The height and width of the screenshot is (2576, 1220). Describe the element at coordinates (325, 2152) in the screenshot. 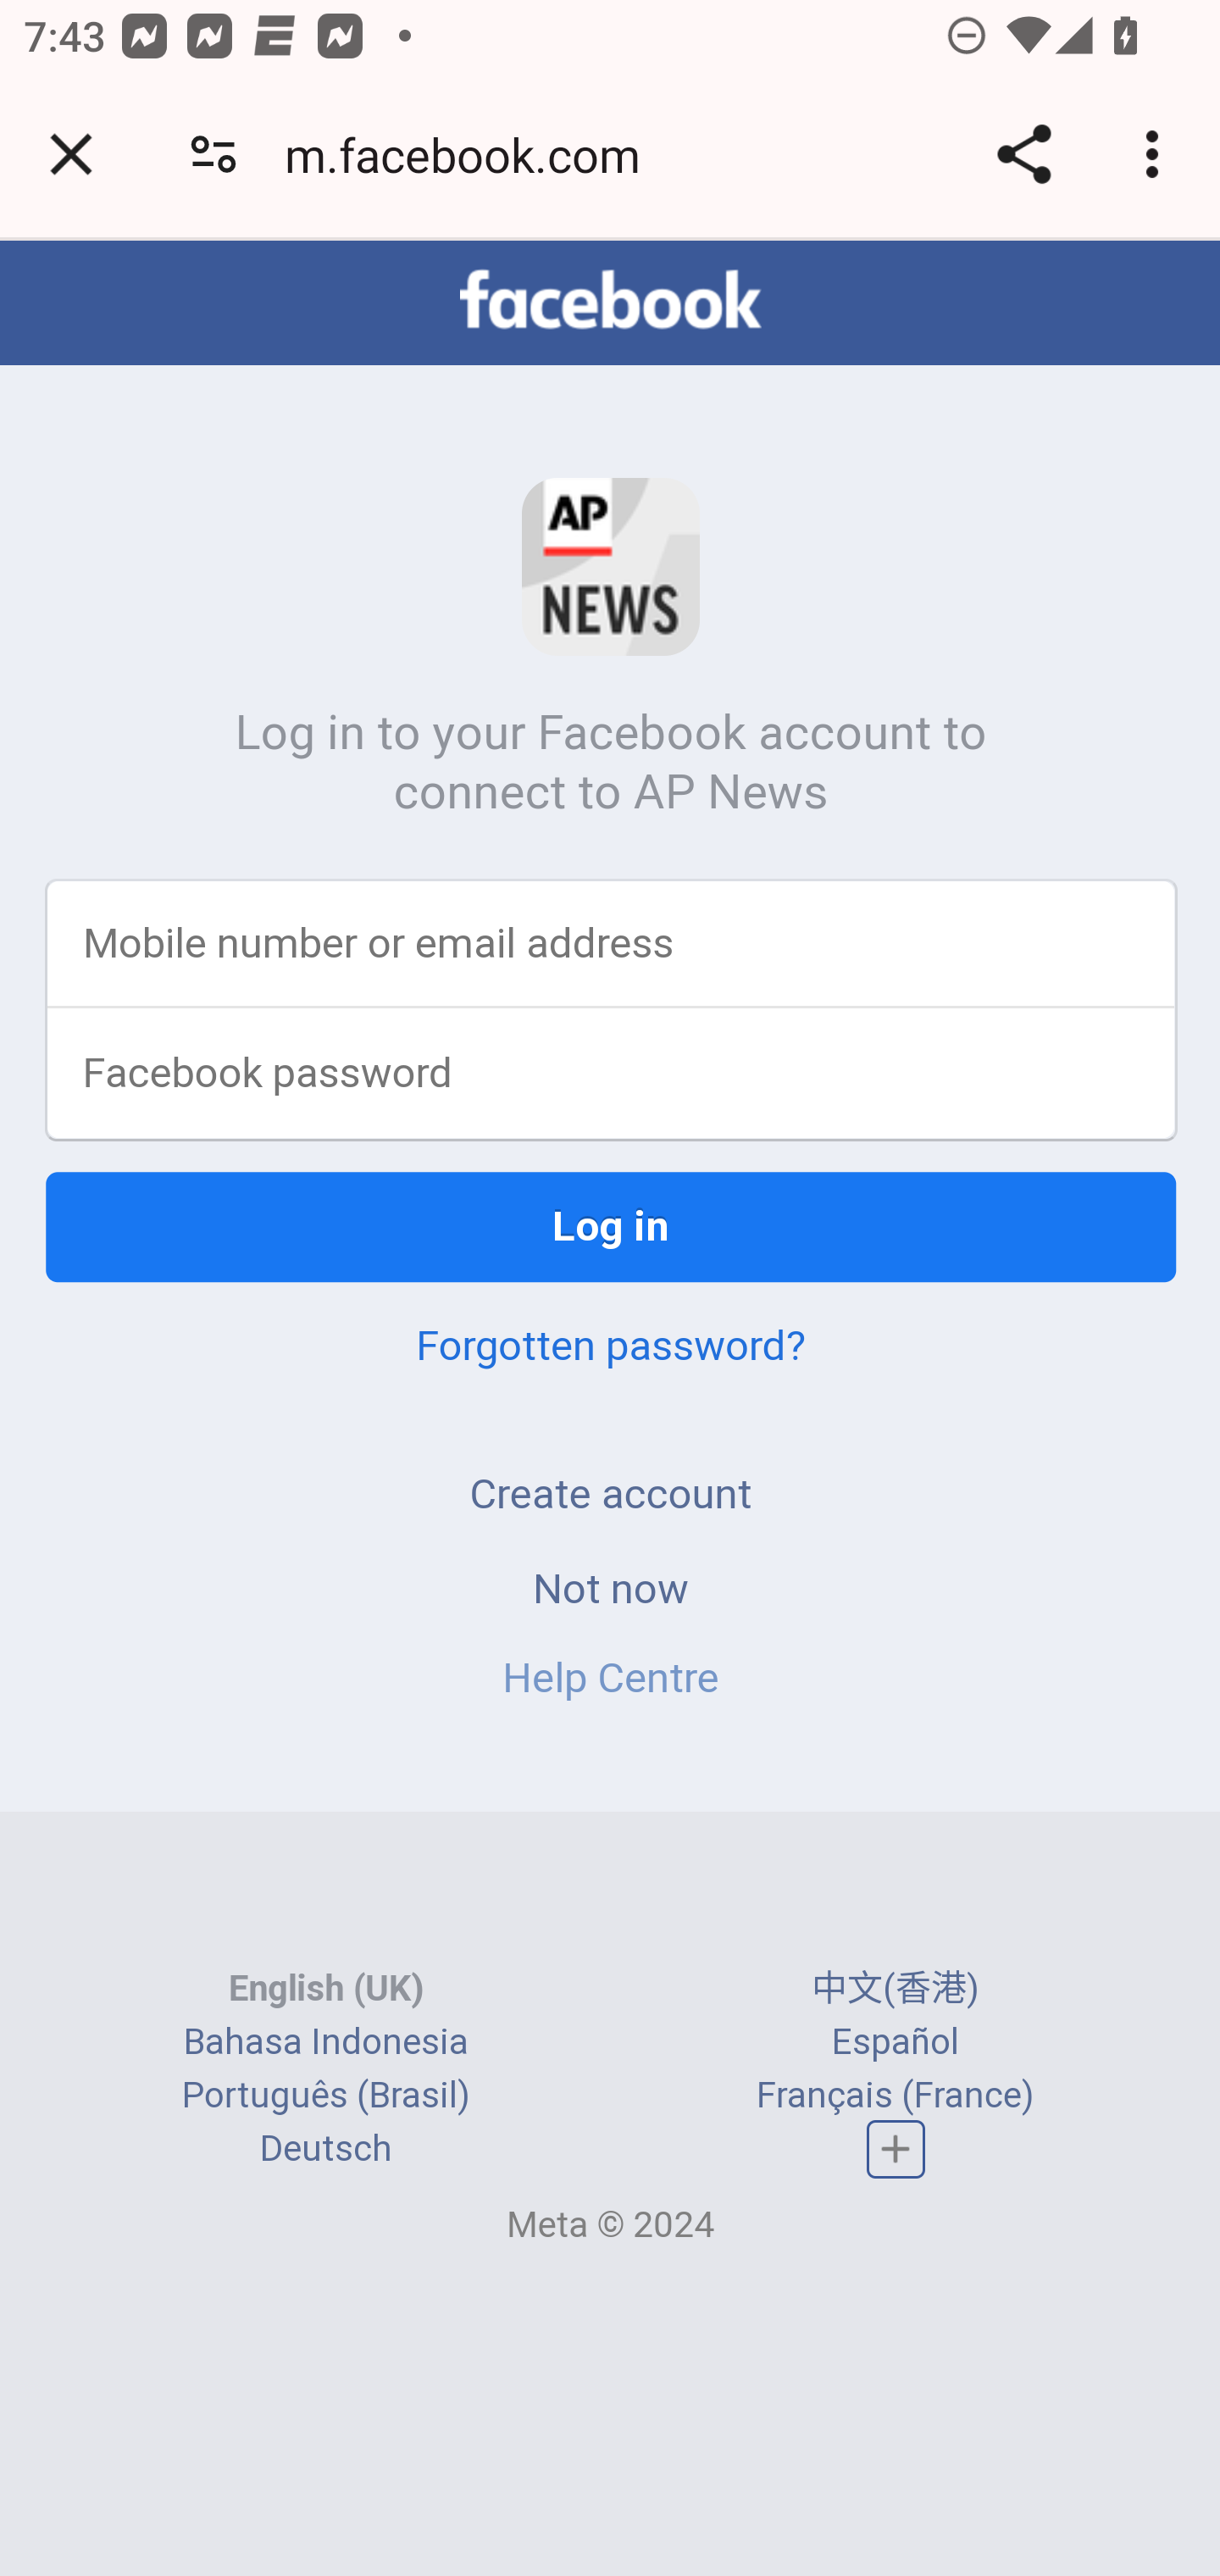

I see `Deutsch` at that location.